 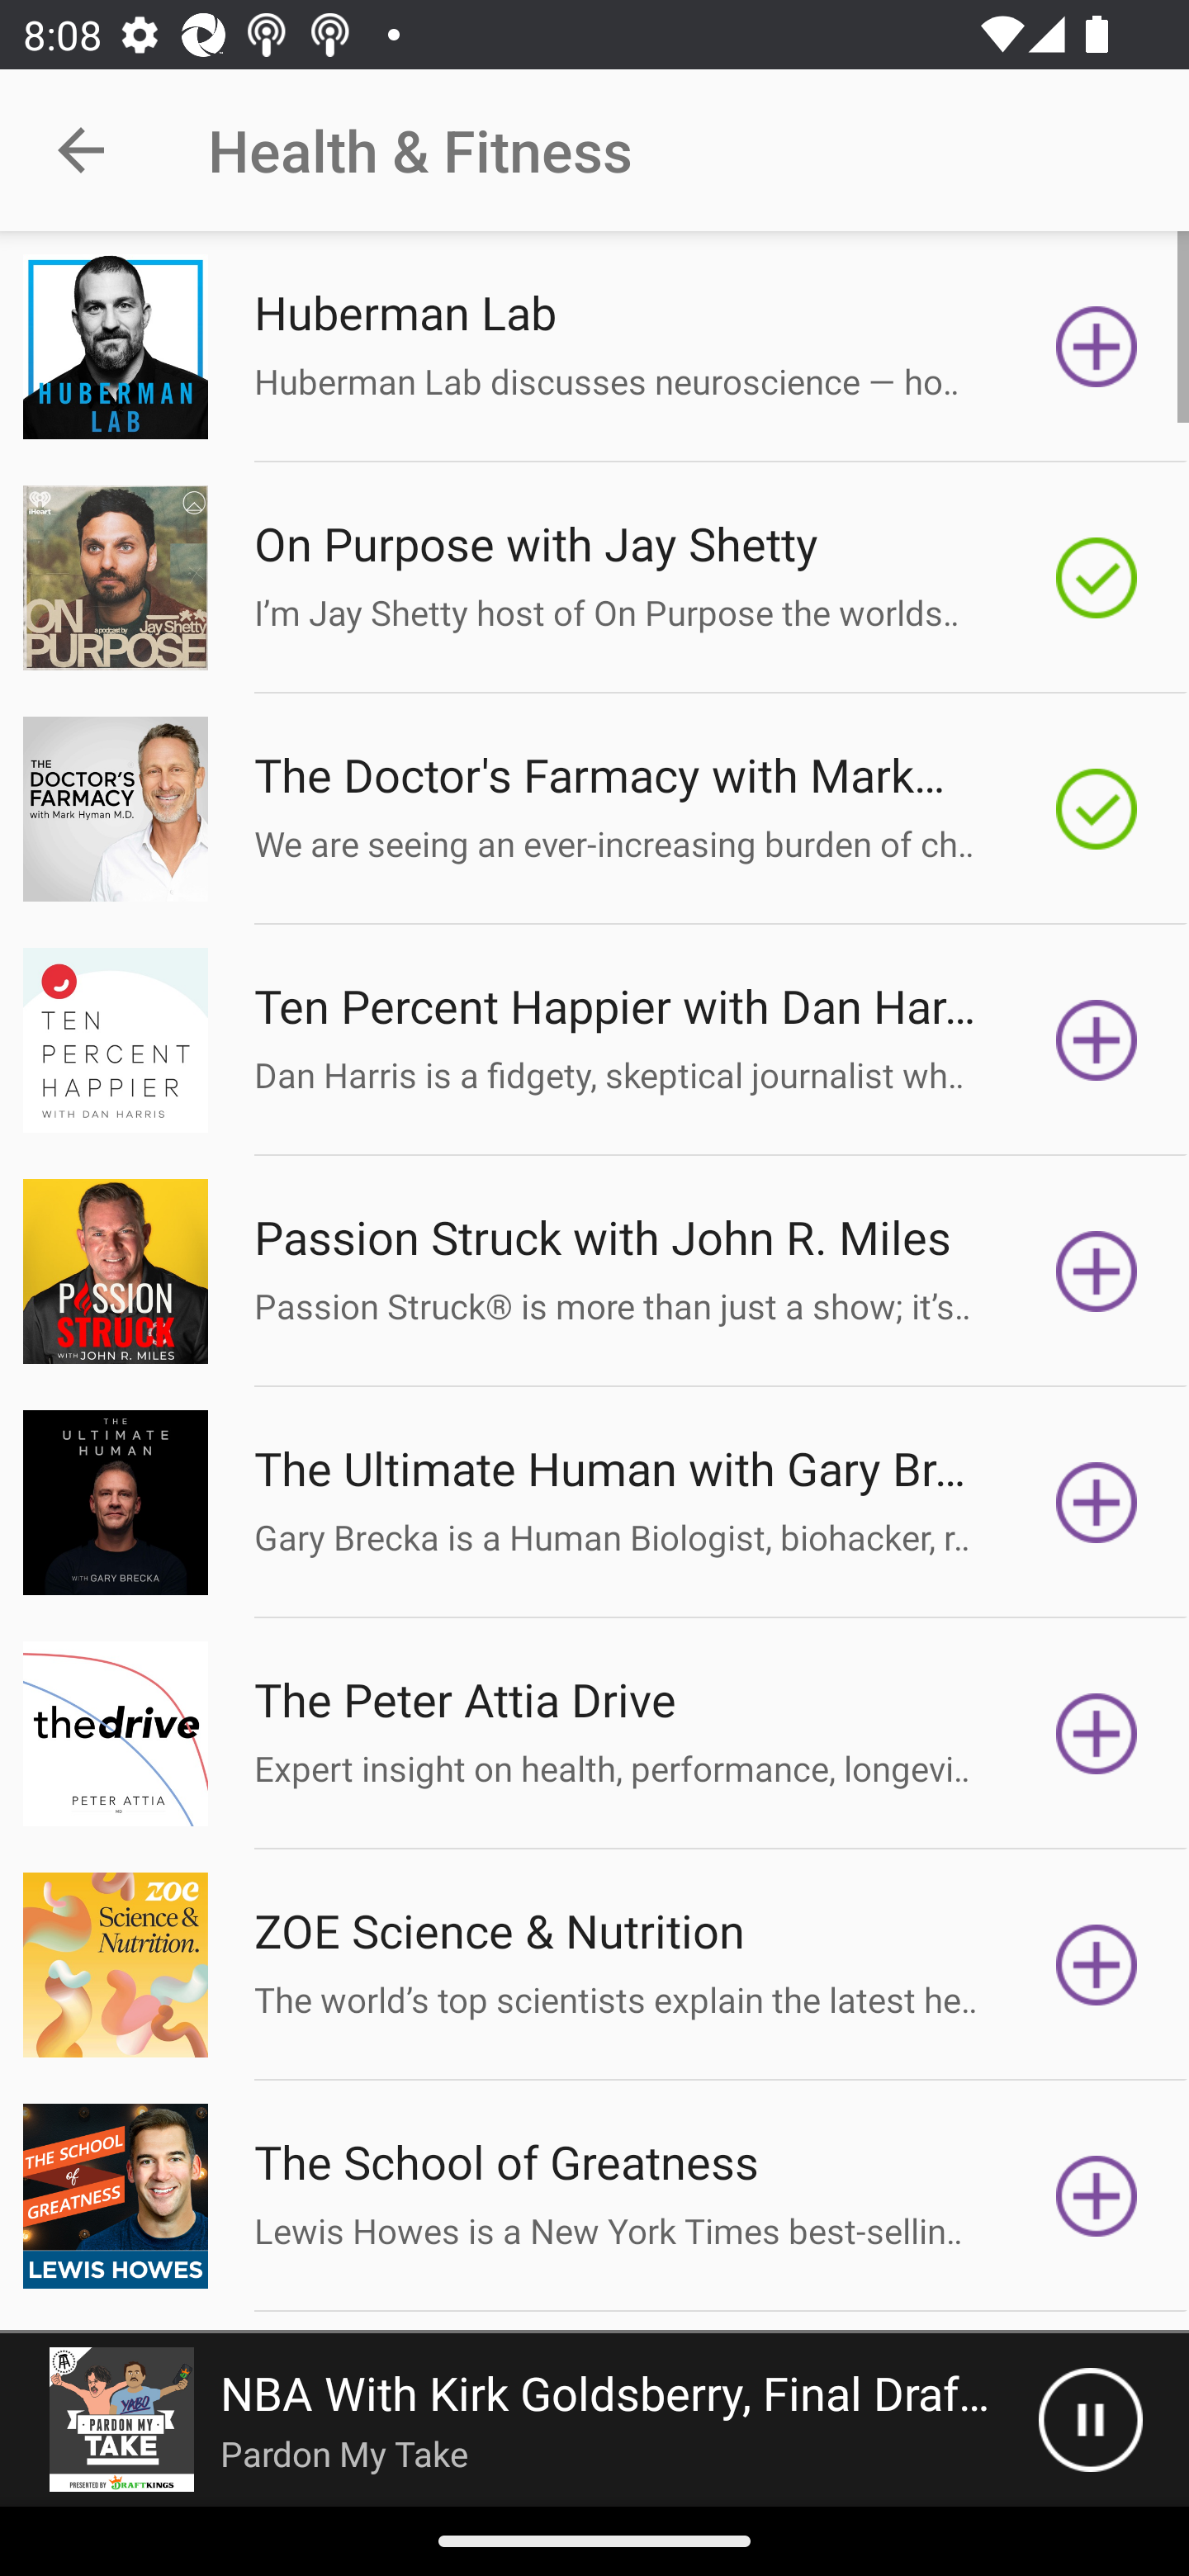 I want to click on Subscribed, so click(x=1097, y=809).